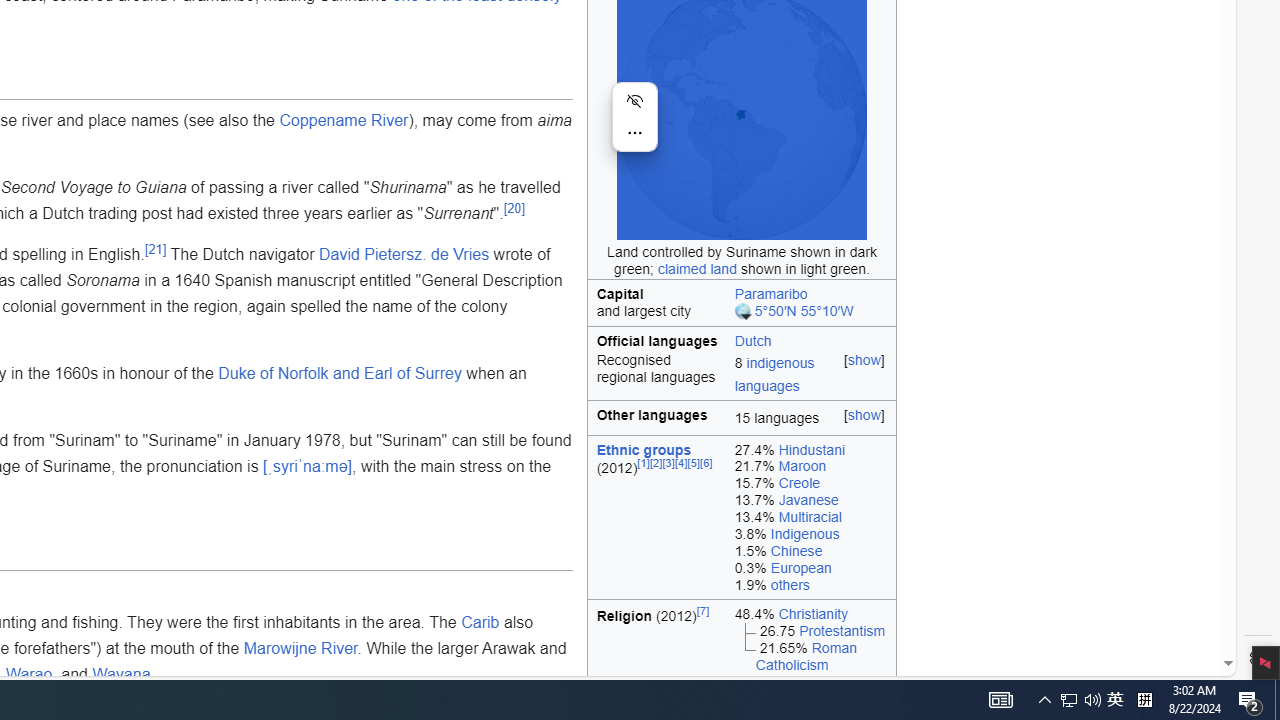 The width and height of the screenshot is (1280, 720). I want to click on 1.9% others, so click(810, 585).